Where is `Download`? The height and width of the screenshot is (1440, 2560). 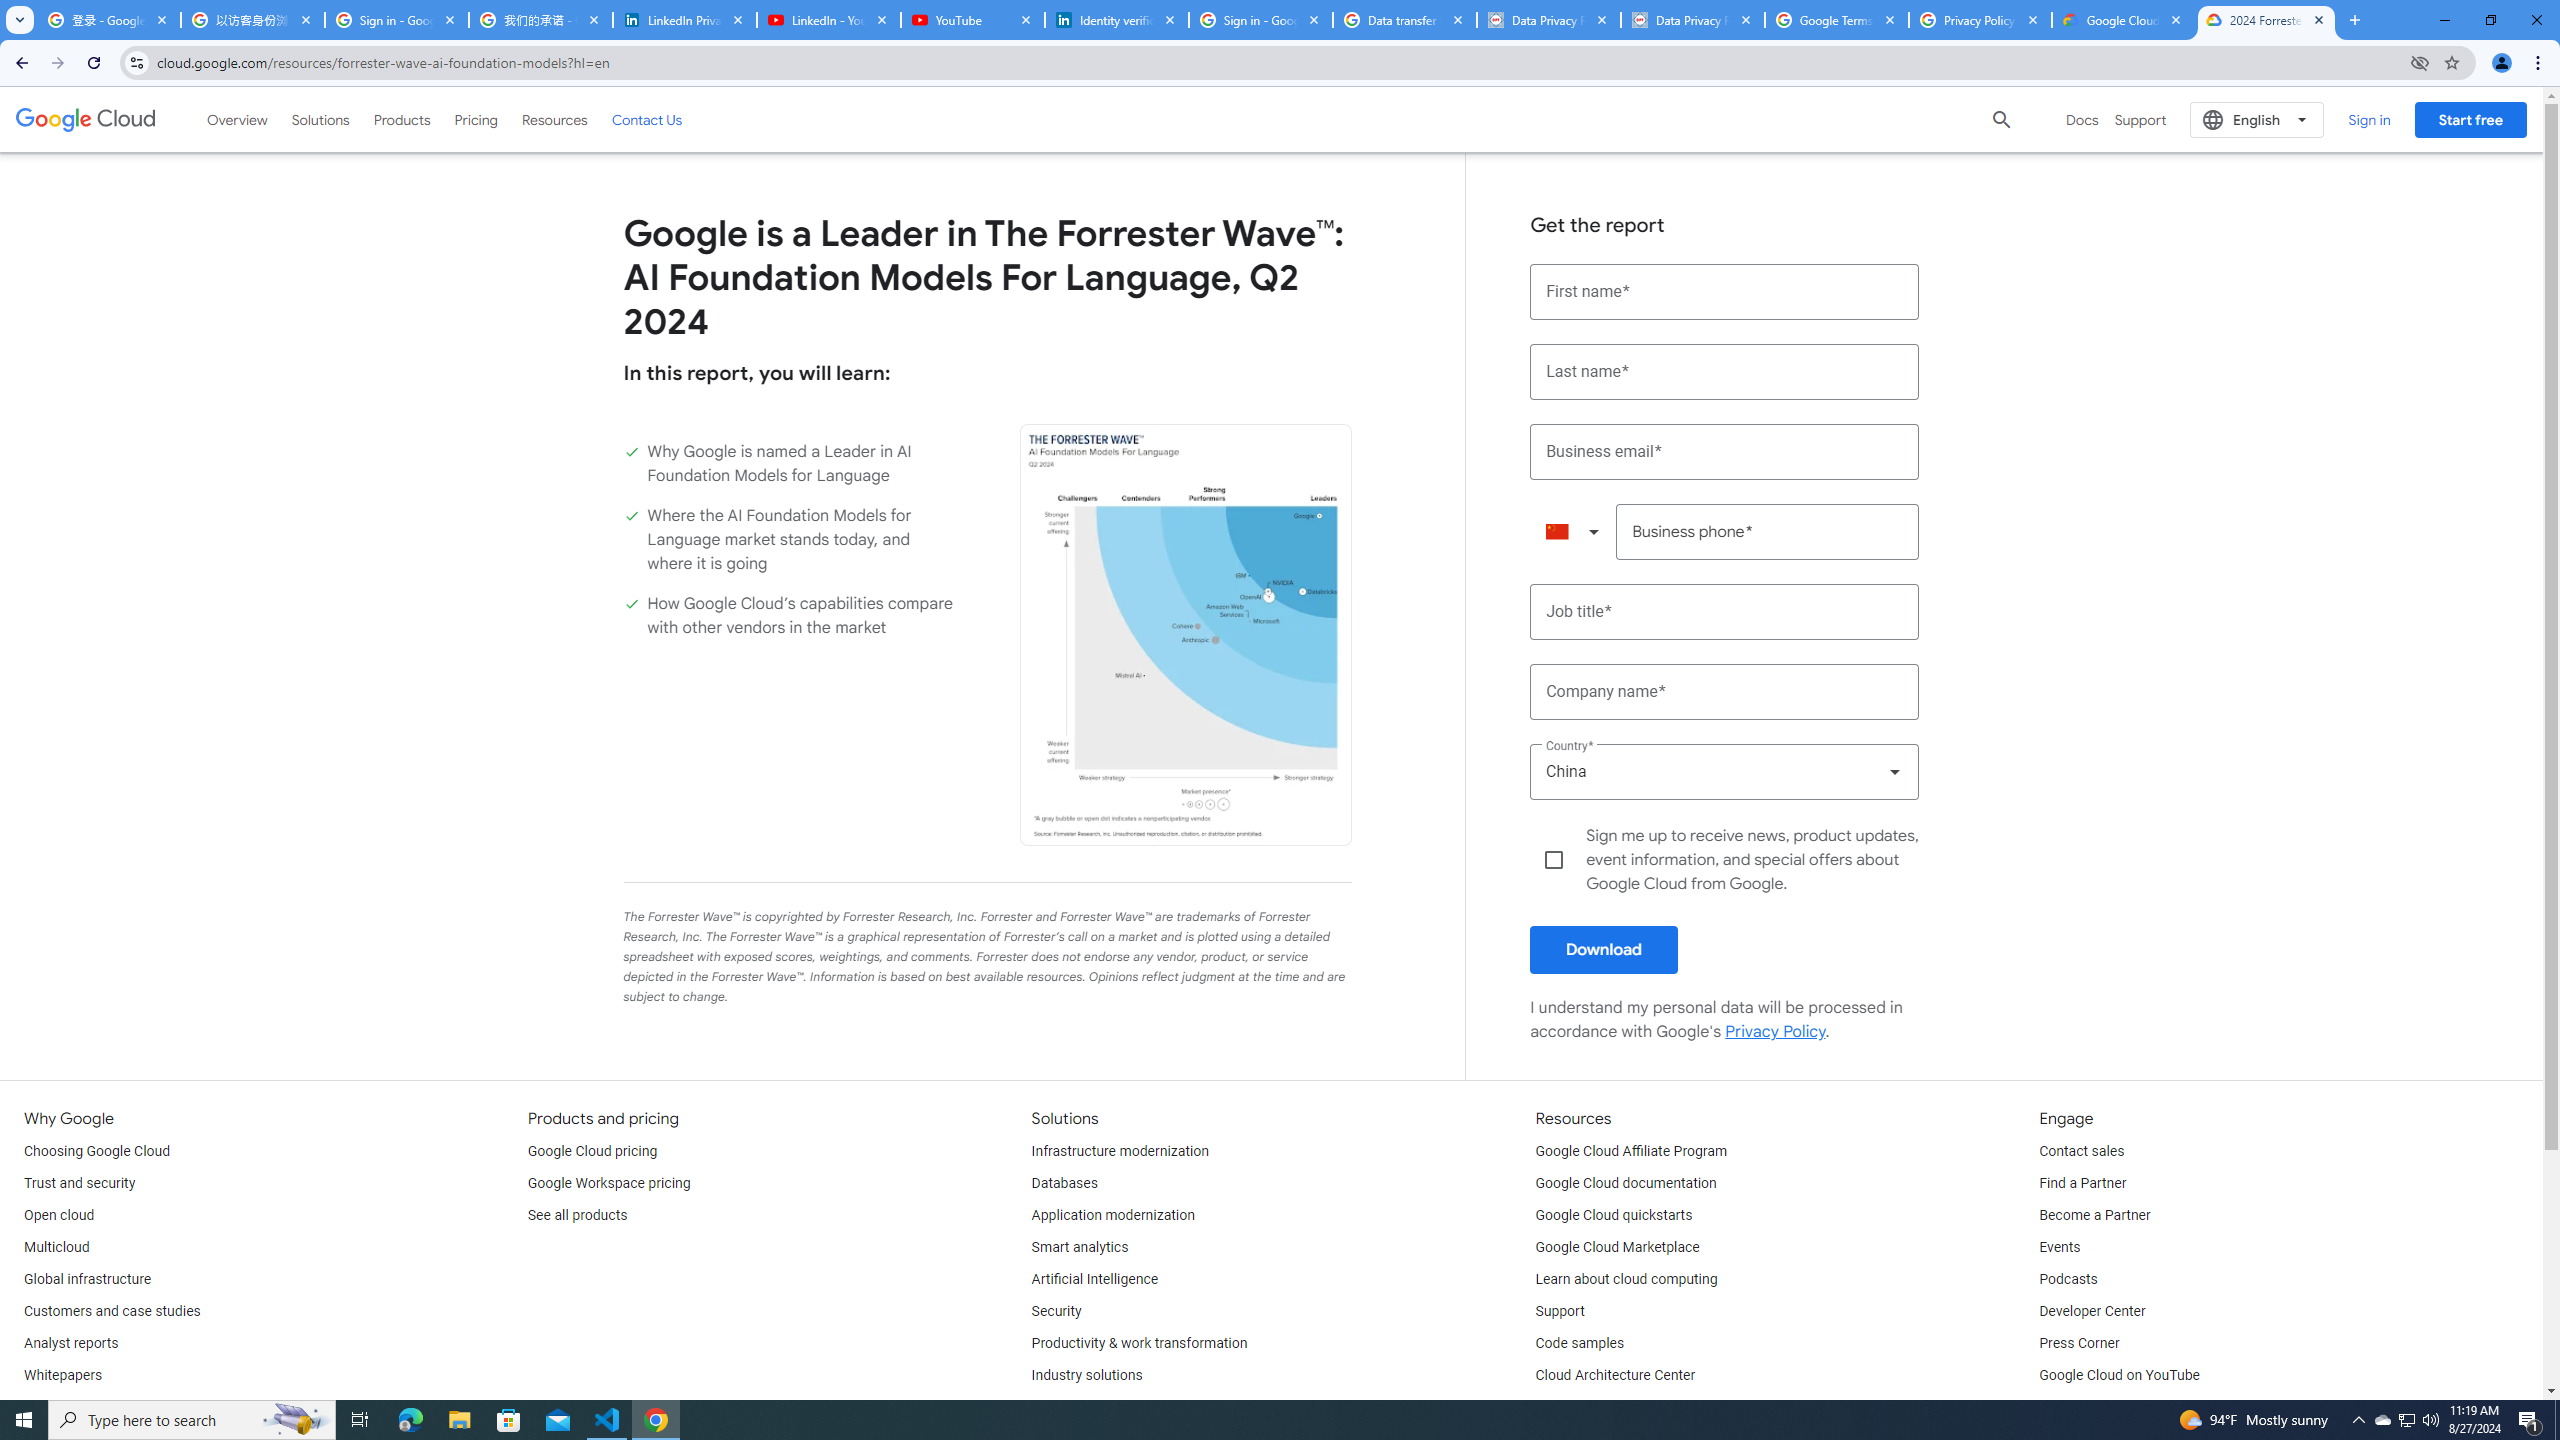
Download is located at coordinates (1604, 949).